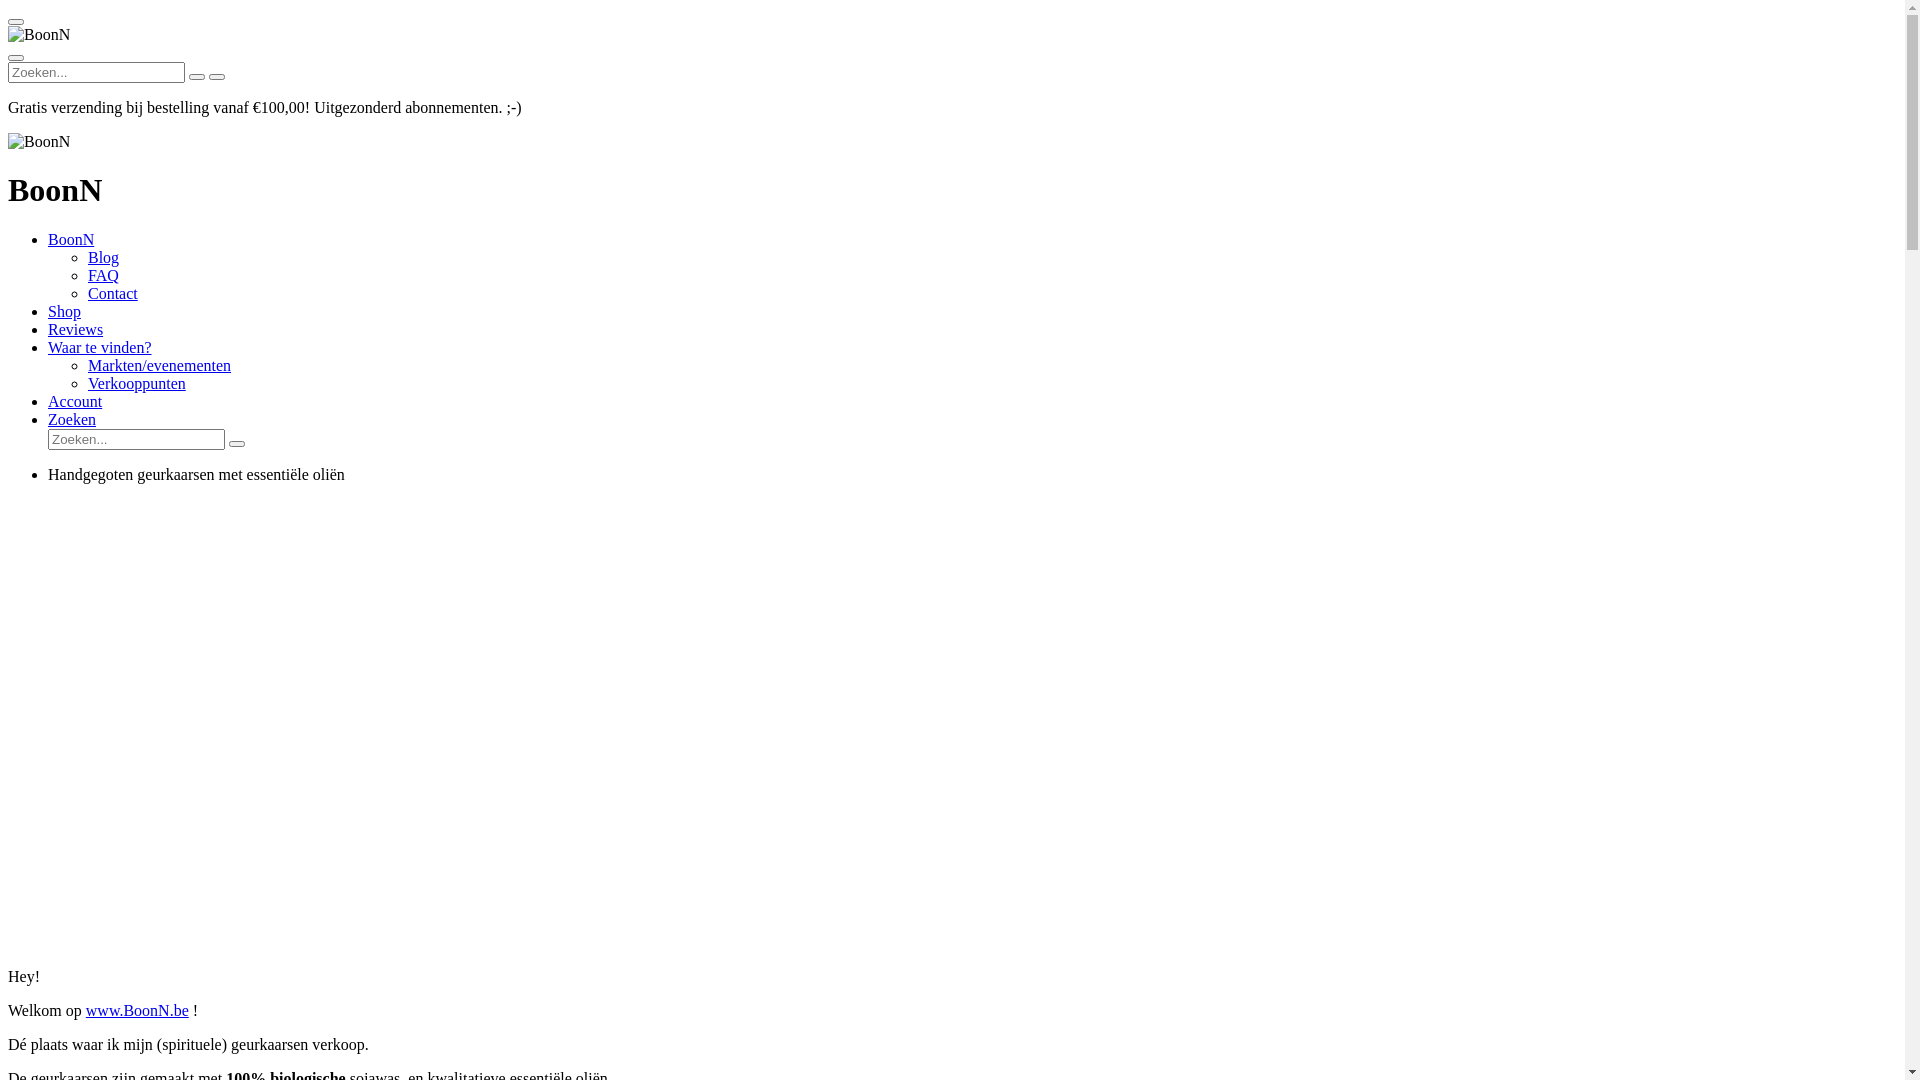 The width and height of the screenshot is (1920, 1080). What do you see at coordinates (39, 142) in the screenshot?
I see `BoonN` at bounding box center [39, 142].